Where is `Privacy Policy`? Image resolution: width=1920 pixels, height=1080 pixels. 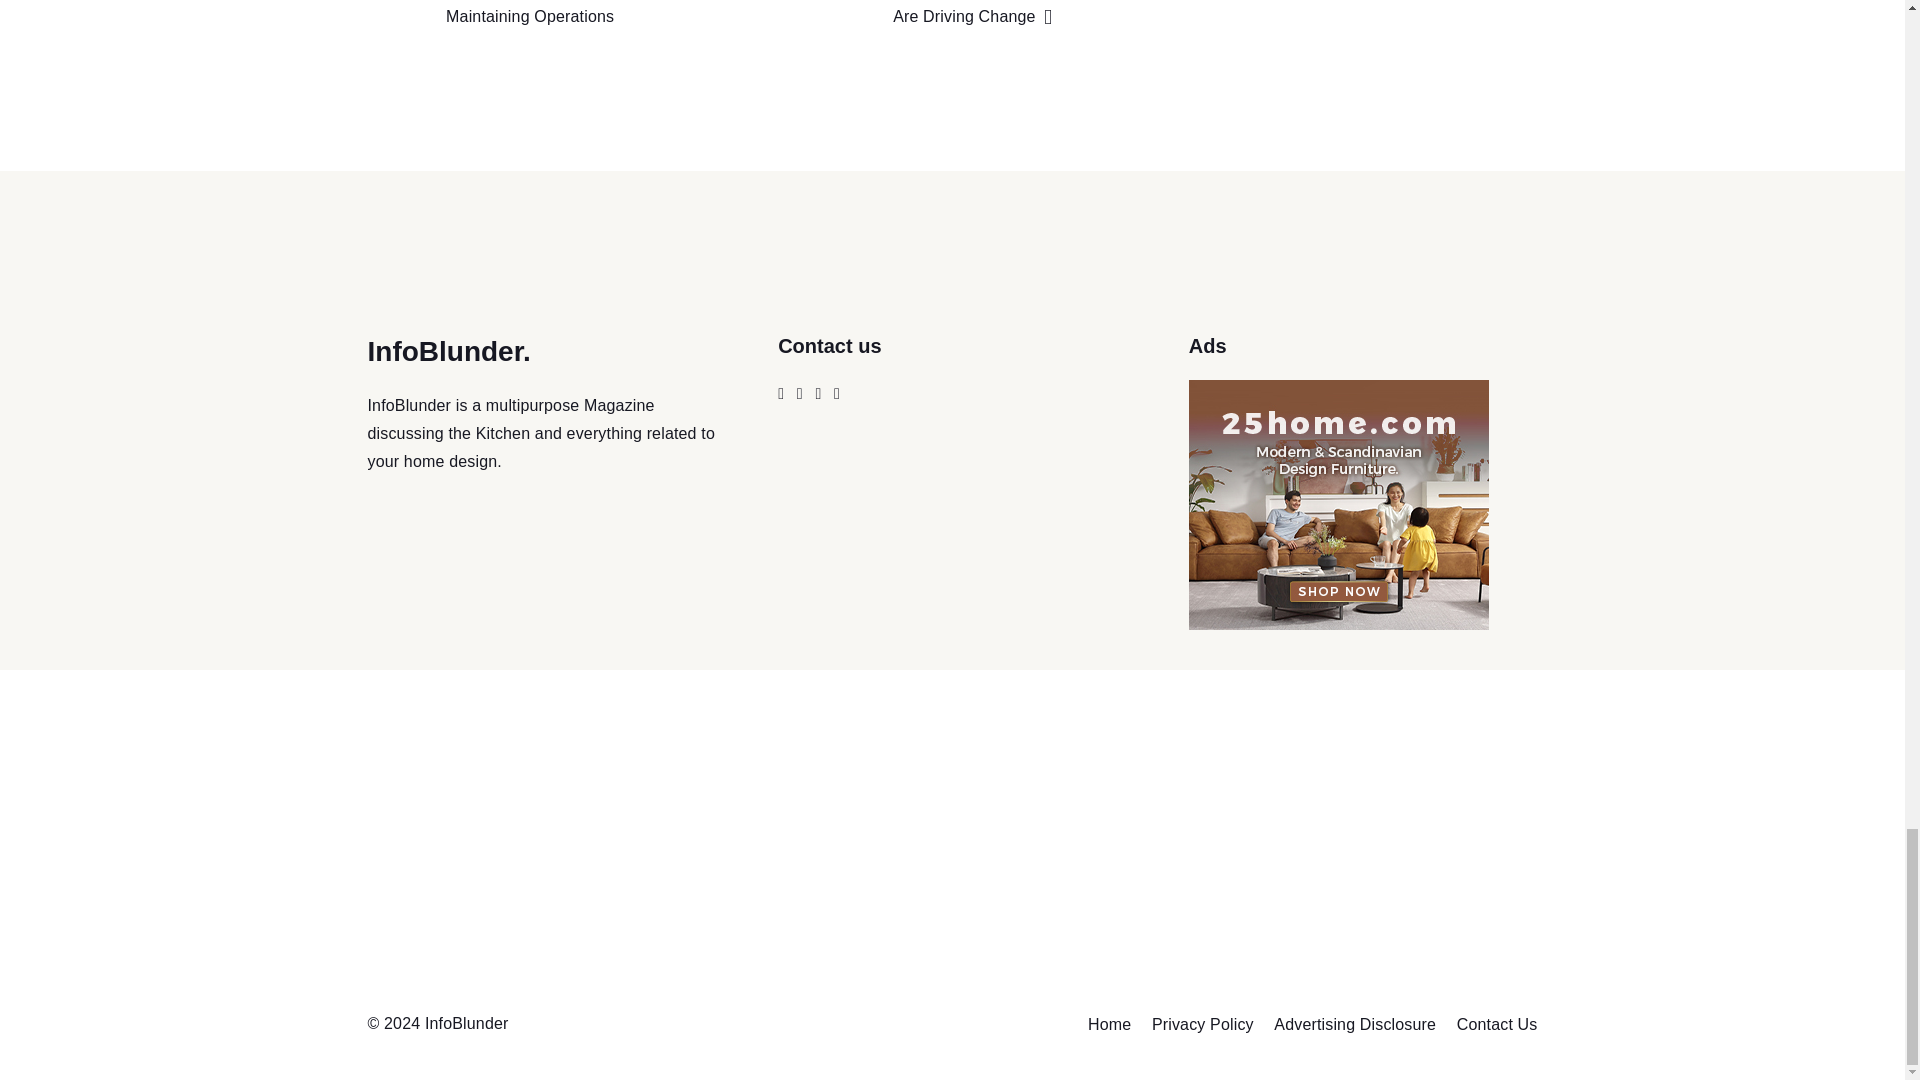 Privacy Policy is located at coordinates (1202, 1024).